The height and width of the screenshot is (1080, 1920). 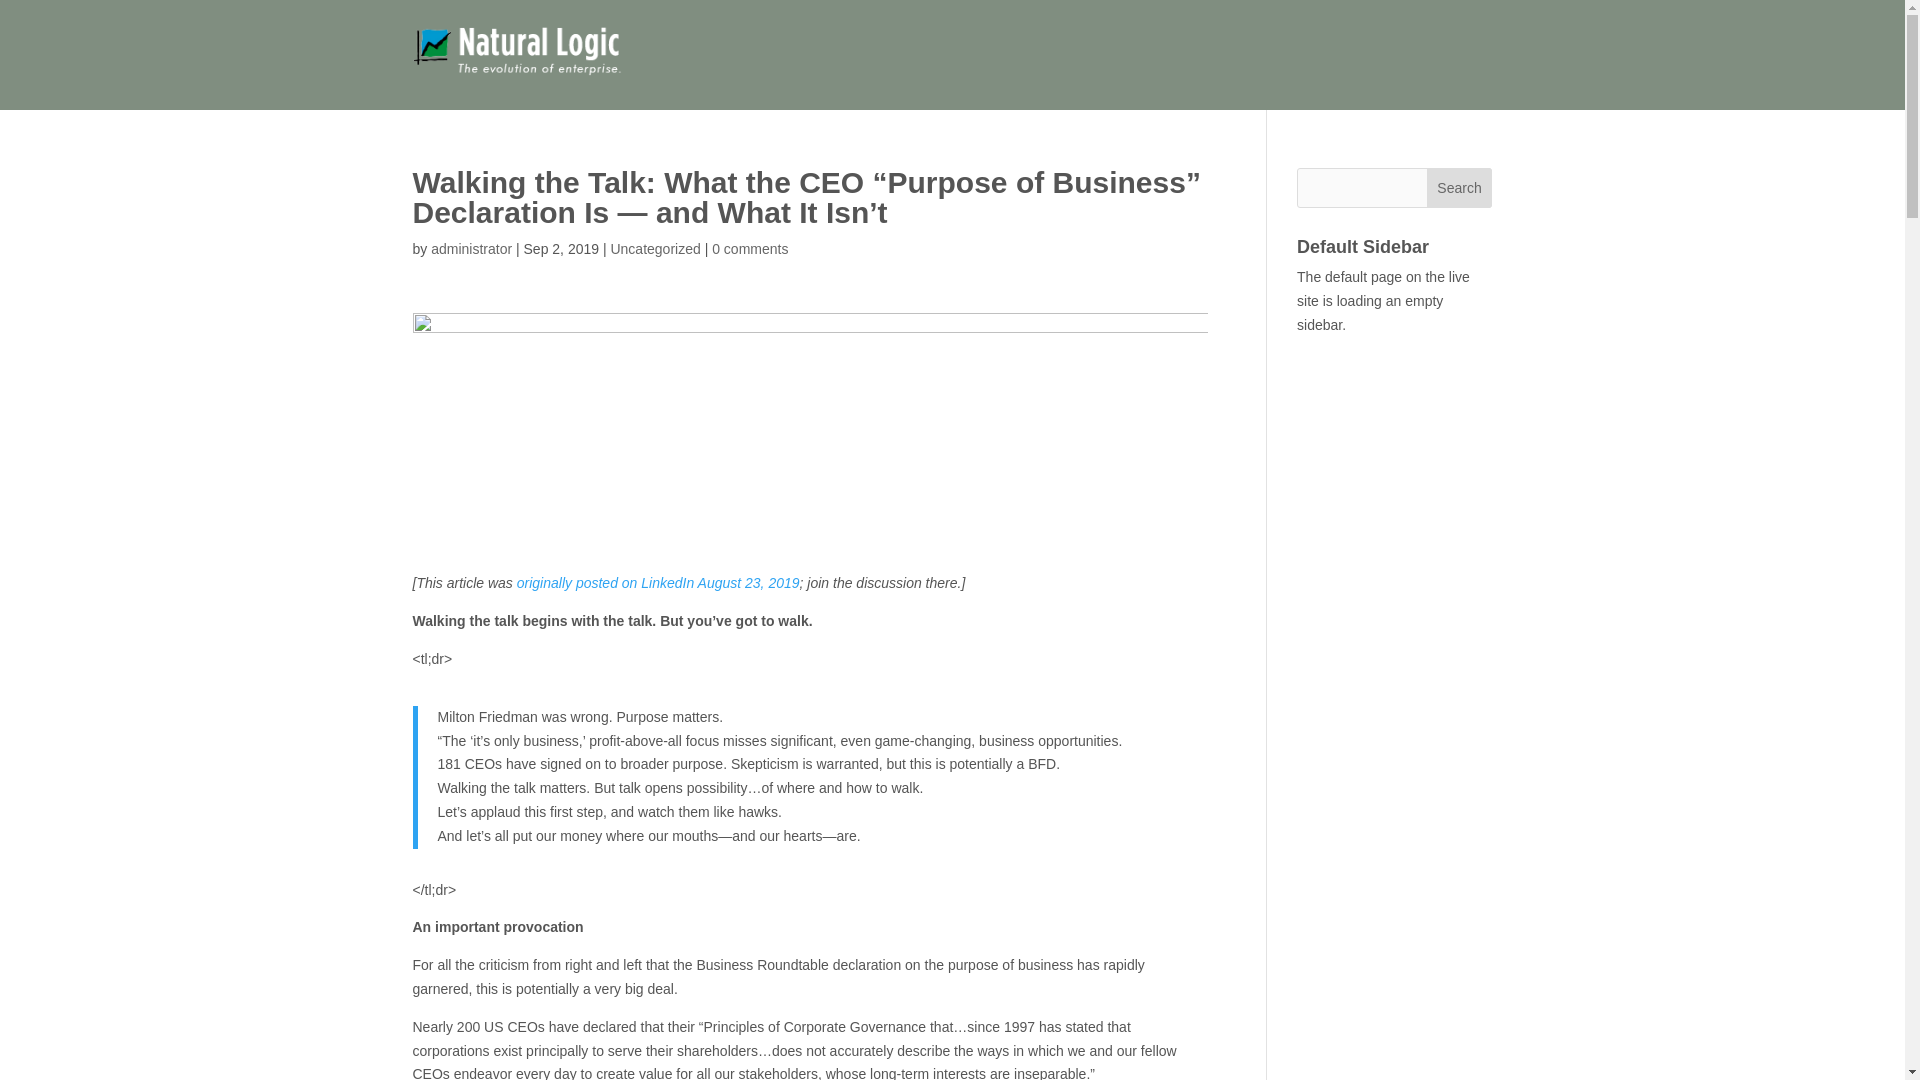 I want to click on administrator, so click(x=471, y=248).